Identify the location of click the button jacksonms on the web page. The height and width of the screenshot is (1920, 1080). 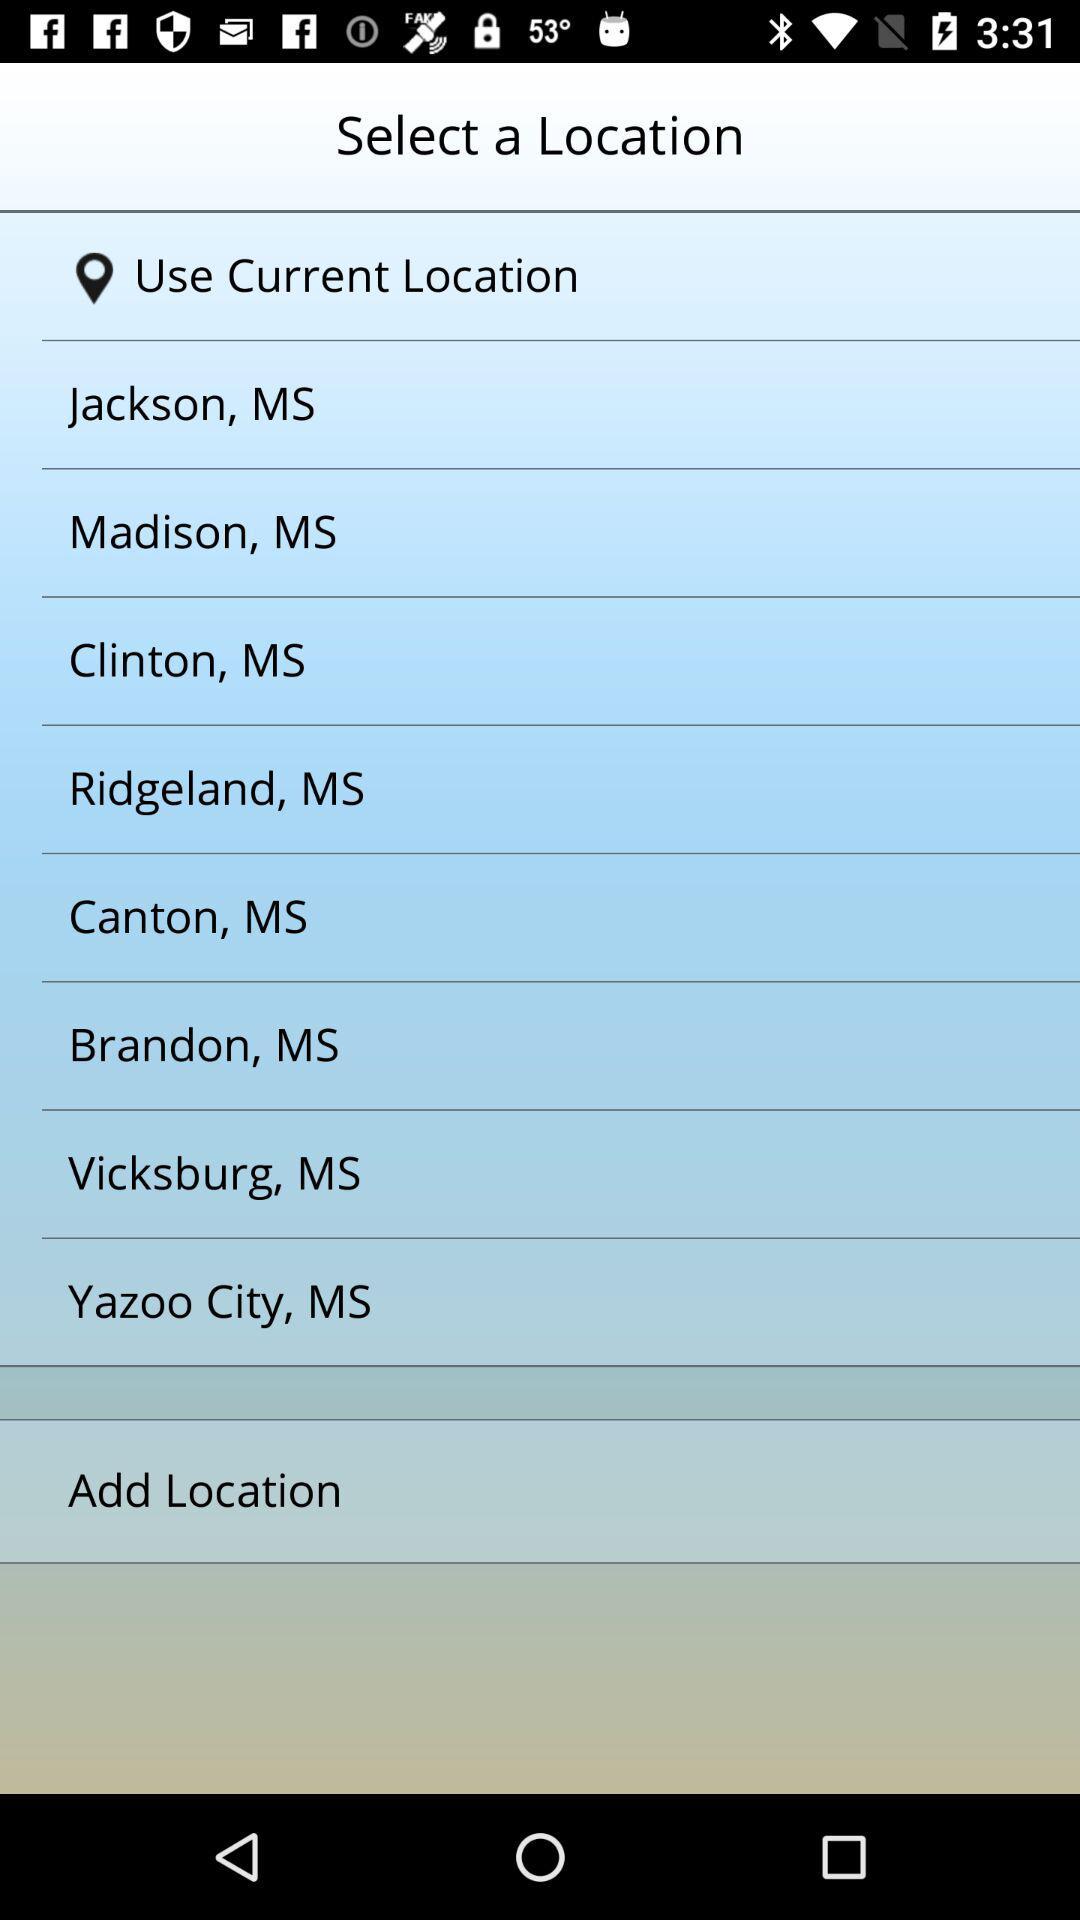
(515, 404).